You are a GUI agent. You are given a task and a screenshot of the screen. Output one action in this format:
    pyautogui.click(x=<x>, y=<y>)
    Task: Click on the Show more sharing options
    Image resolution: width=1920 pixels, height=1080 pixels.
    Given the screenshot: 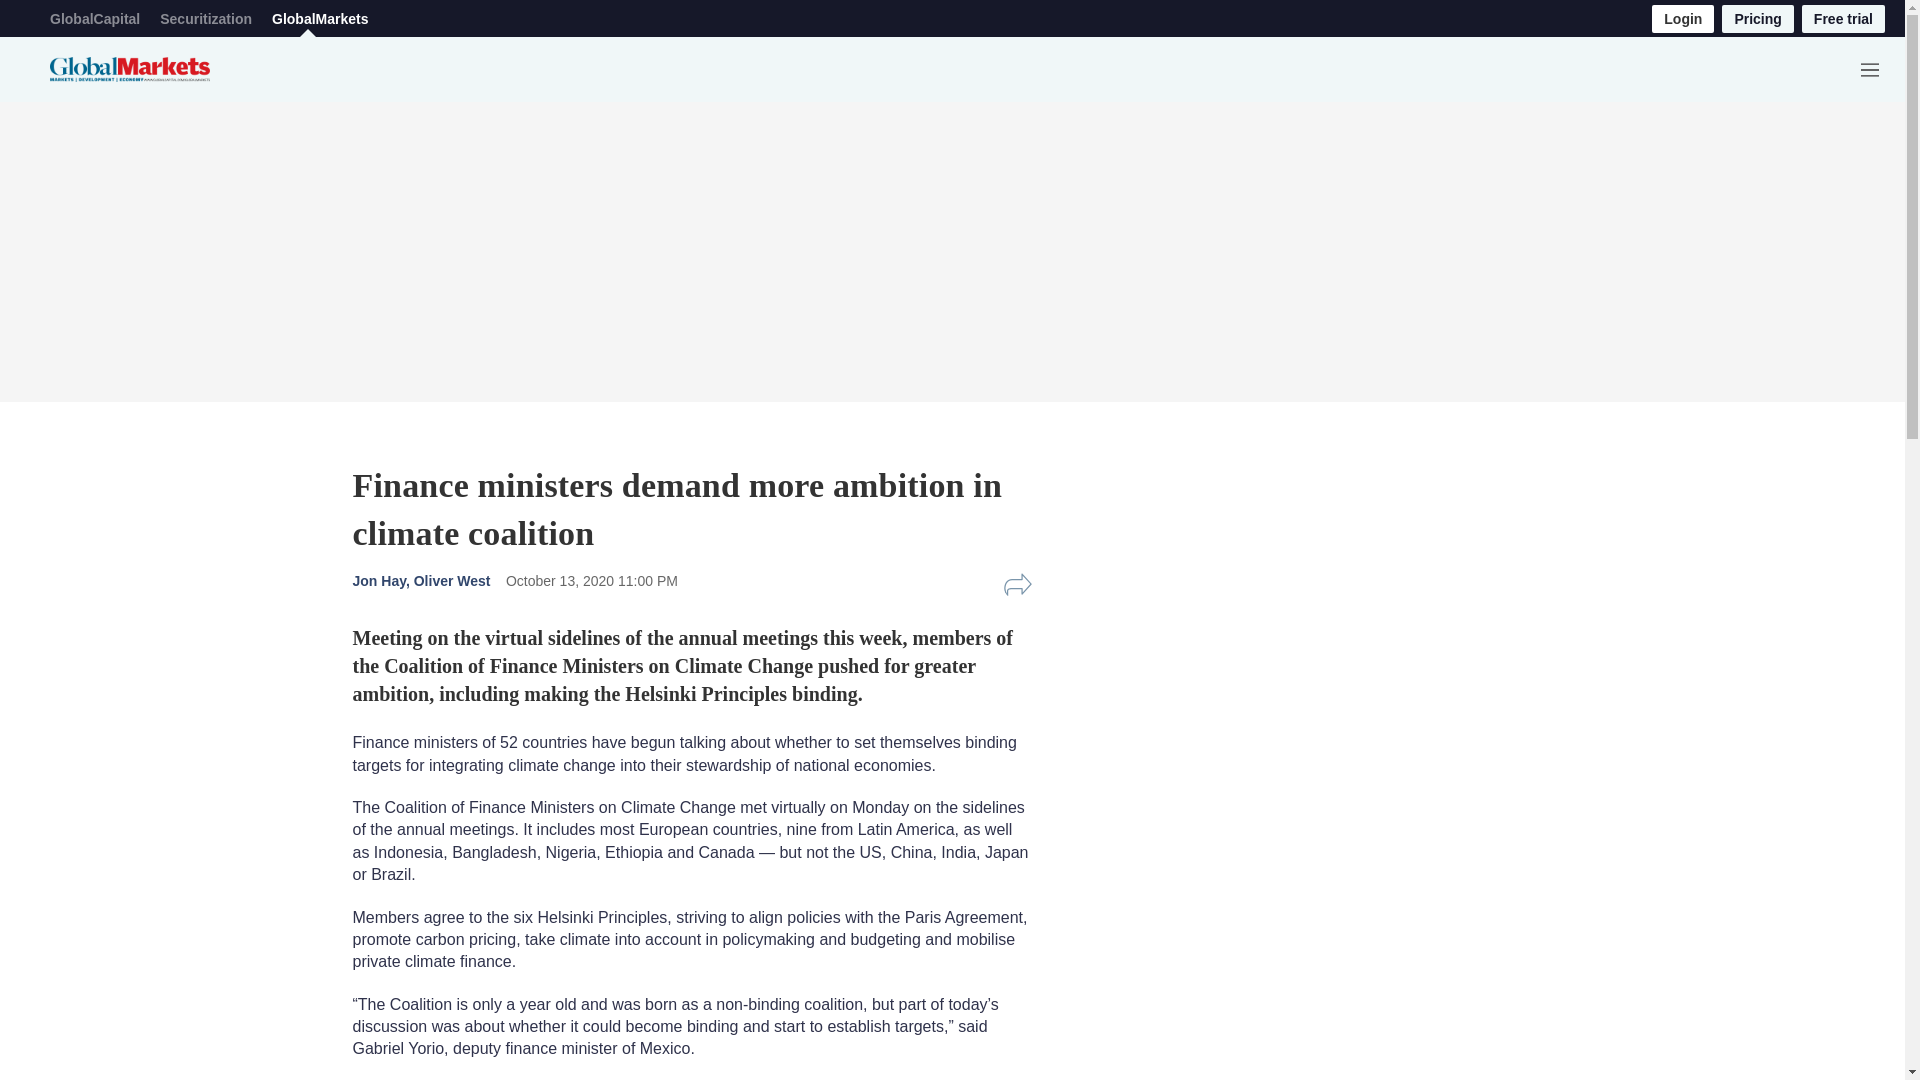 What is the action you would take?
    pyautogui.click(x=1017, y=585)
    